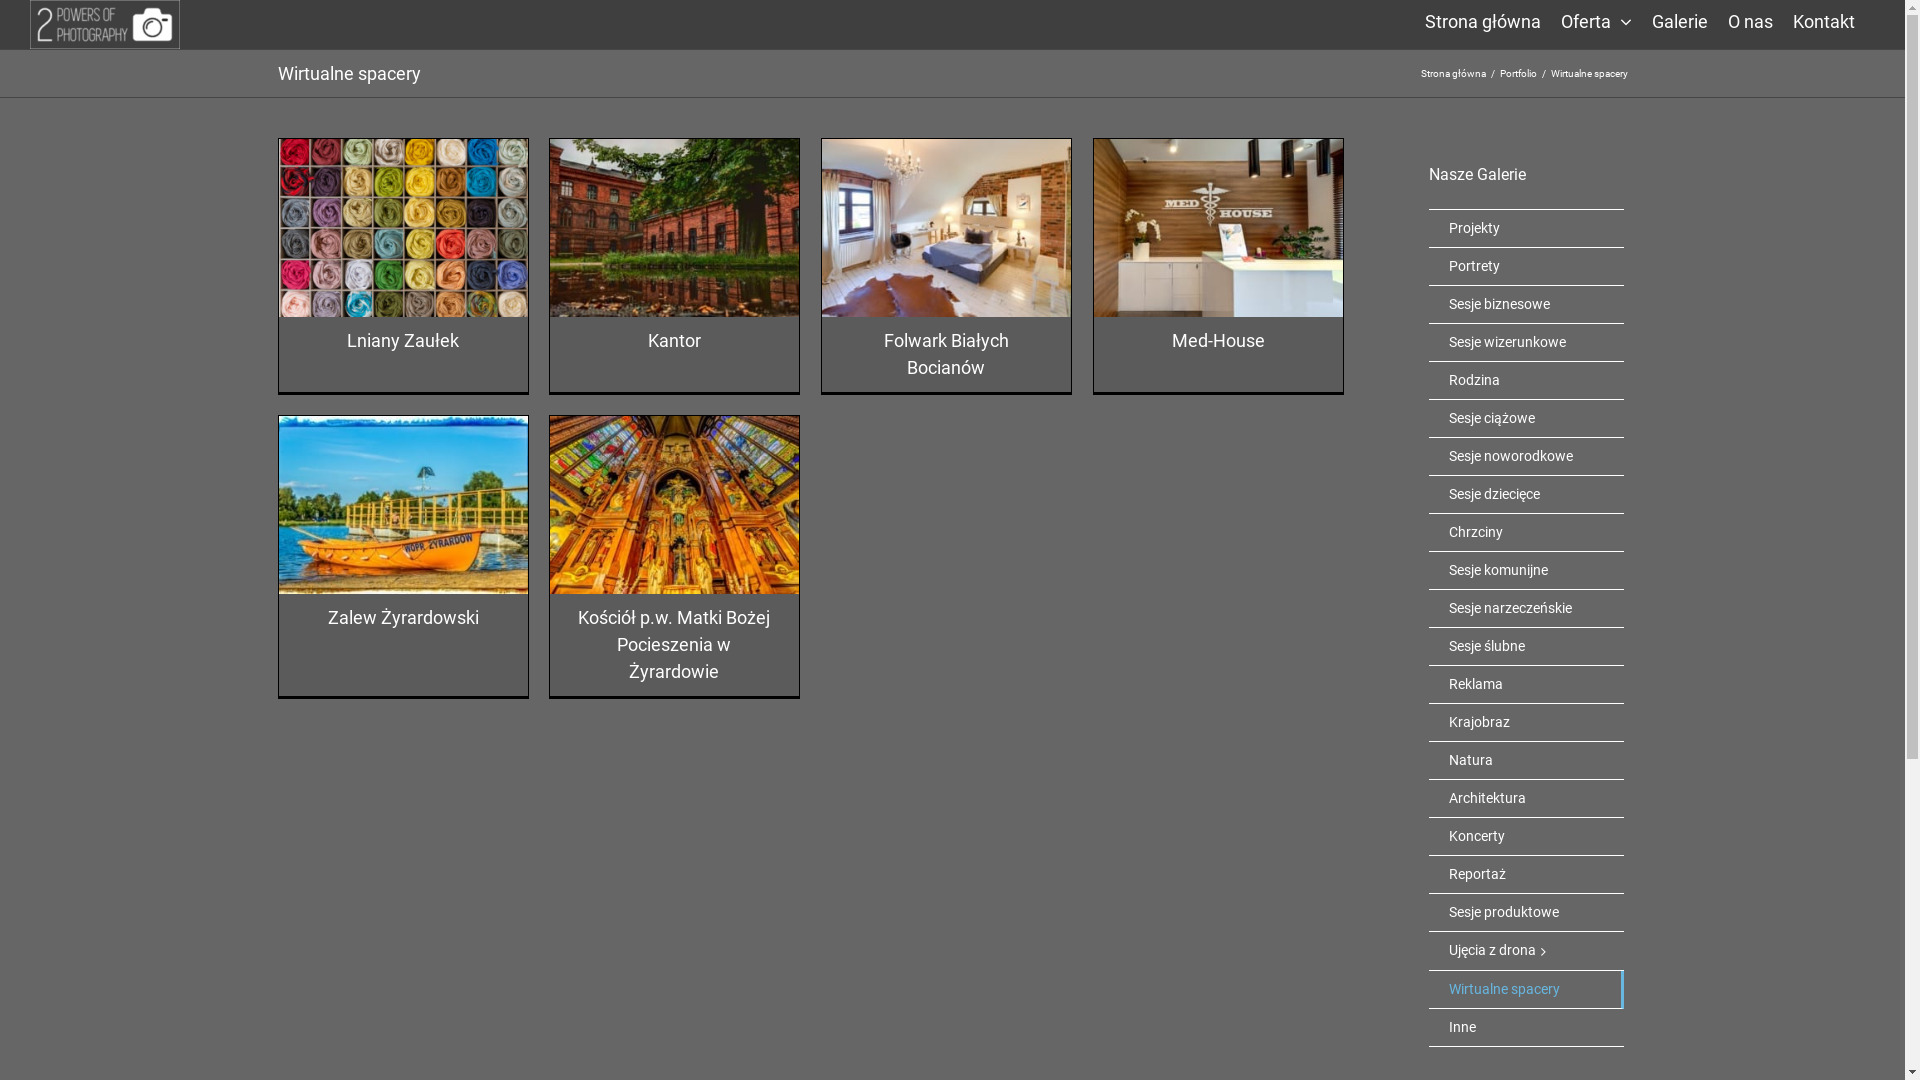 The image size is (1920, 1080). I want to click on Sesje biznesowe, so click(1526, 305).